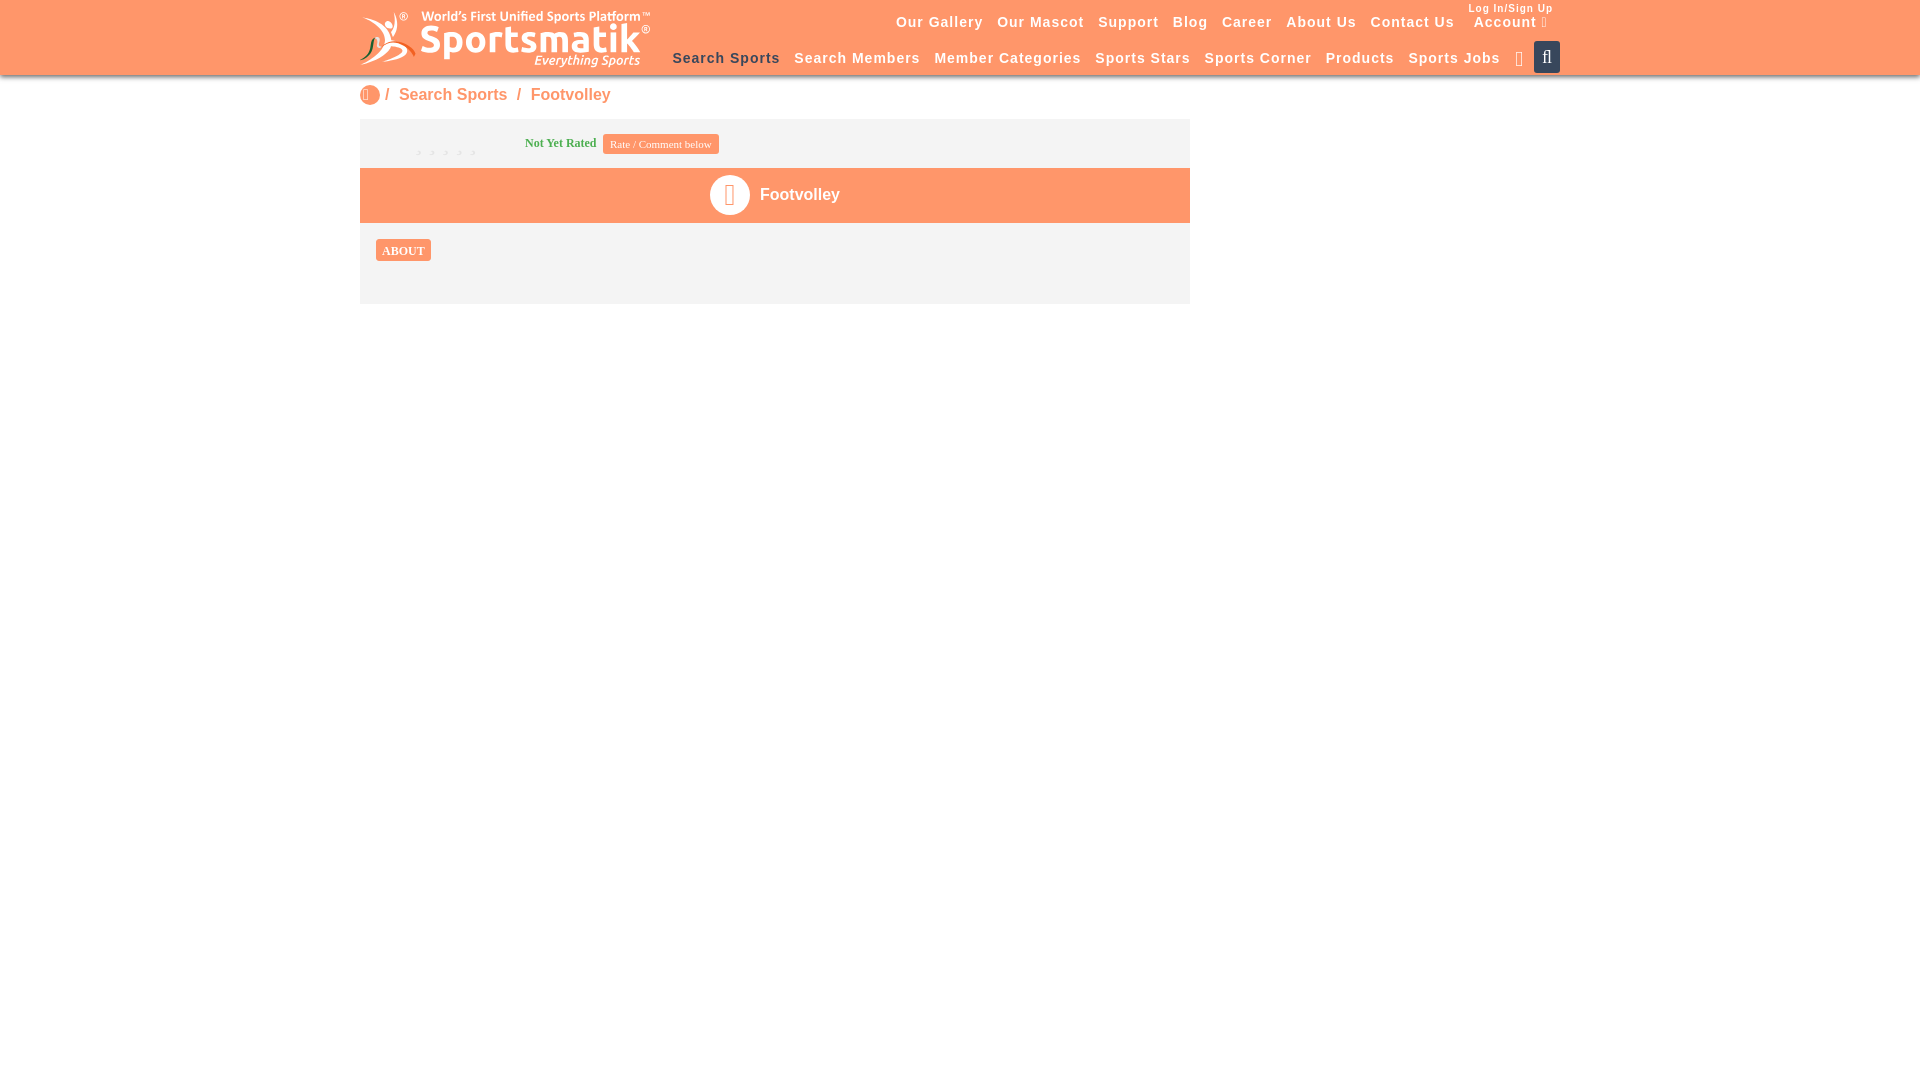  Describe the element at coordinates (1246, 21) in the screenshot. I see `Career` at that location.